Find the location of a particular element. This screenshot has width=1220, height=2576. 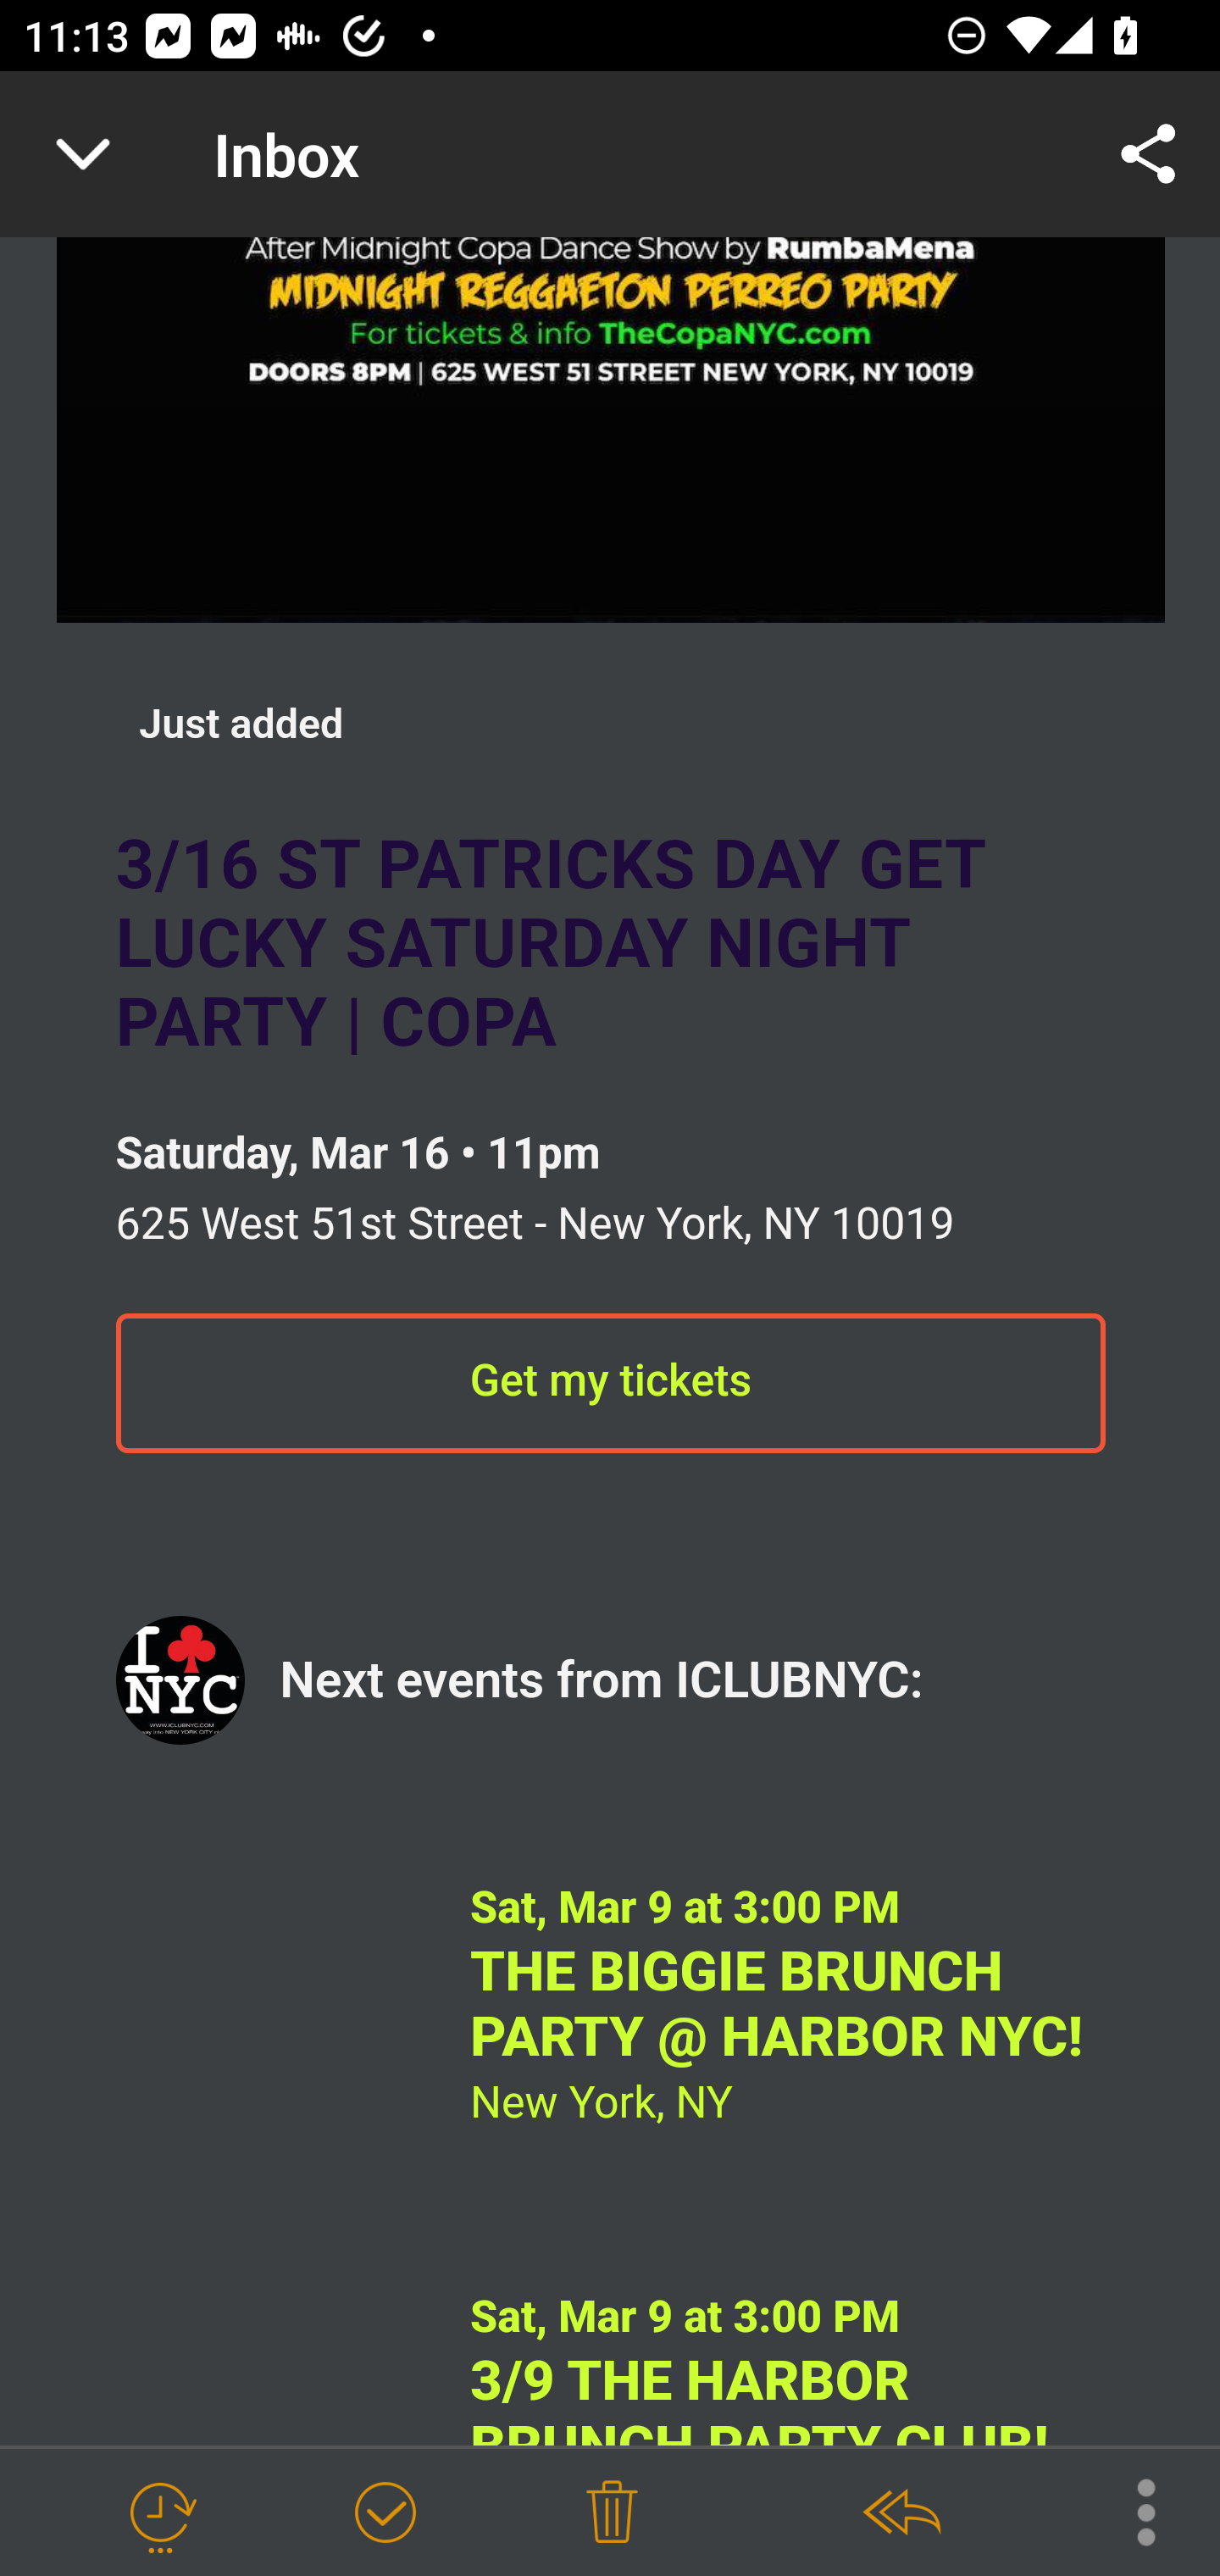

Snooze is located at coordinates (160, 2513).